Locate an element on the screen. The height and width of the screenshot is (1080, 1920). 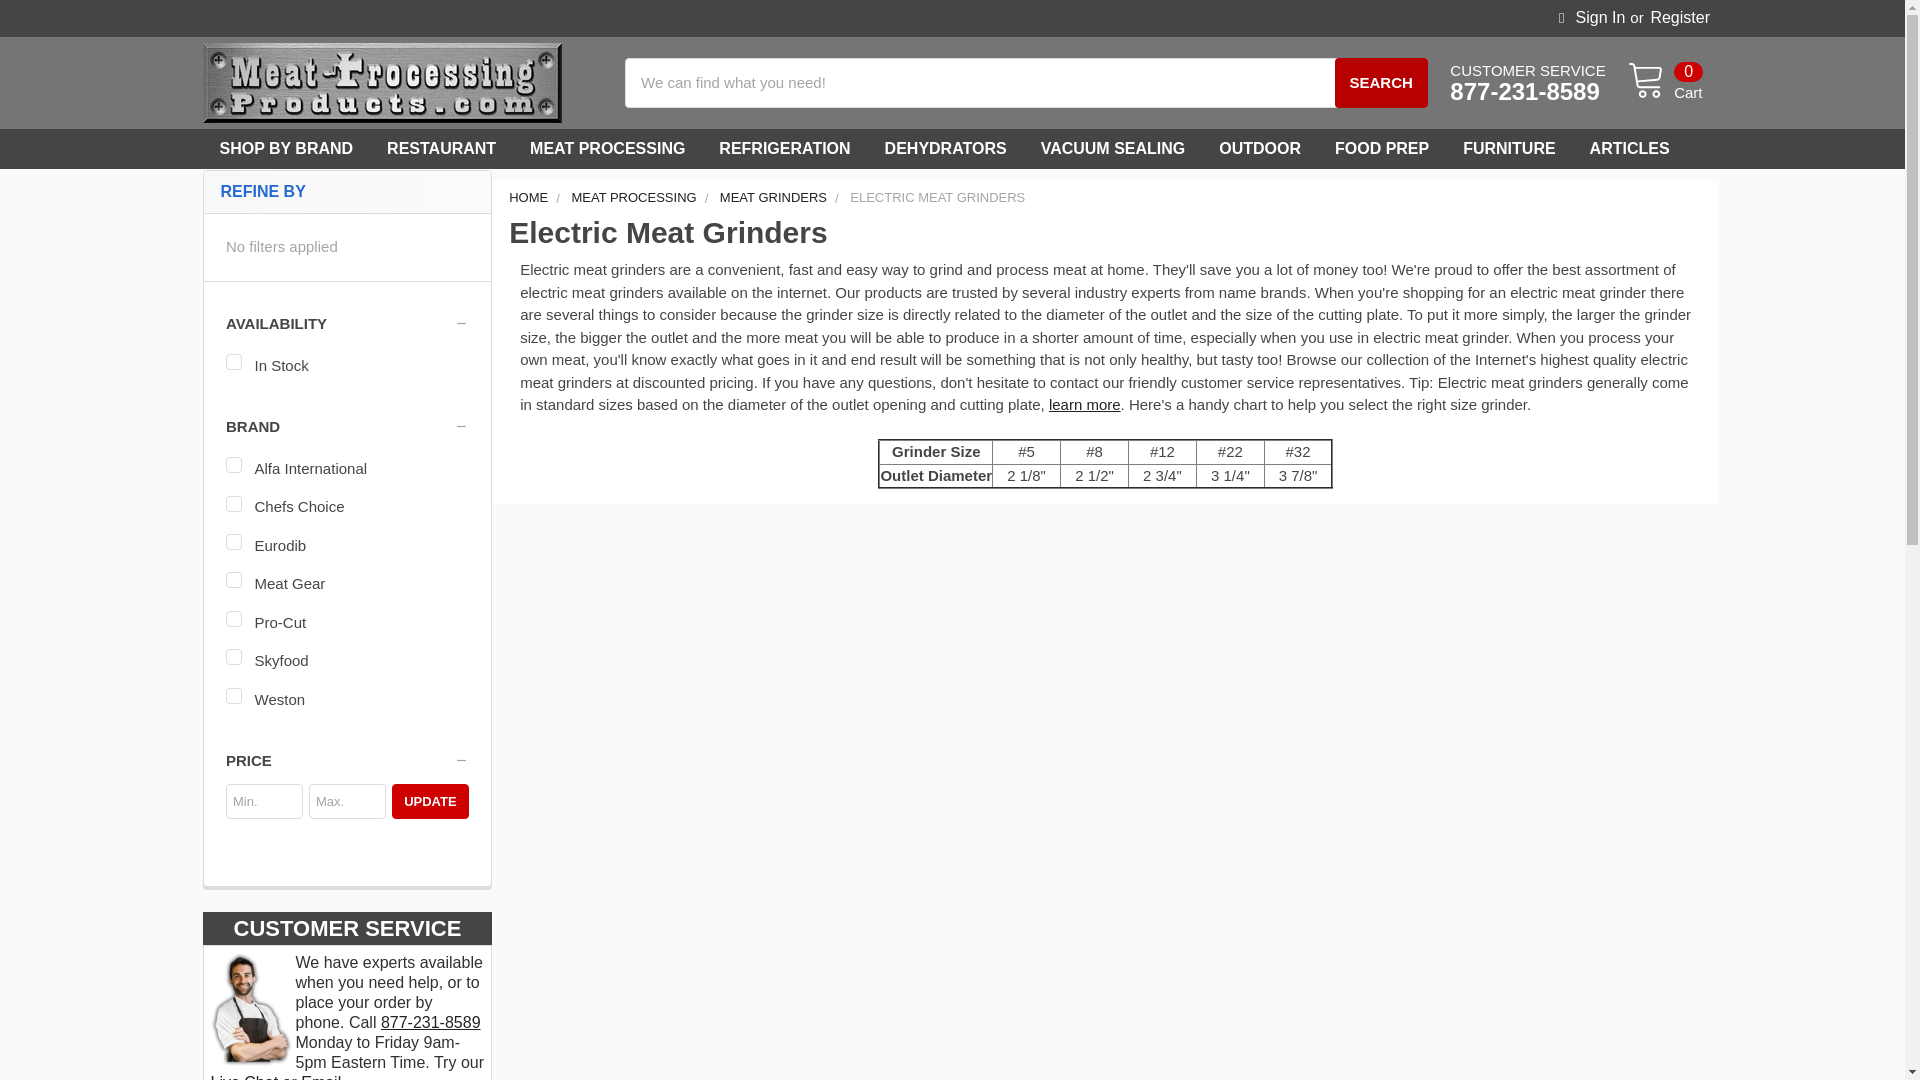
RESTAURANT is located at coordinates (441, 148).